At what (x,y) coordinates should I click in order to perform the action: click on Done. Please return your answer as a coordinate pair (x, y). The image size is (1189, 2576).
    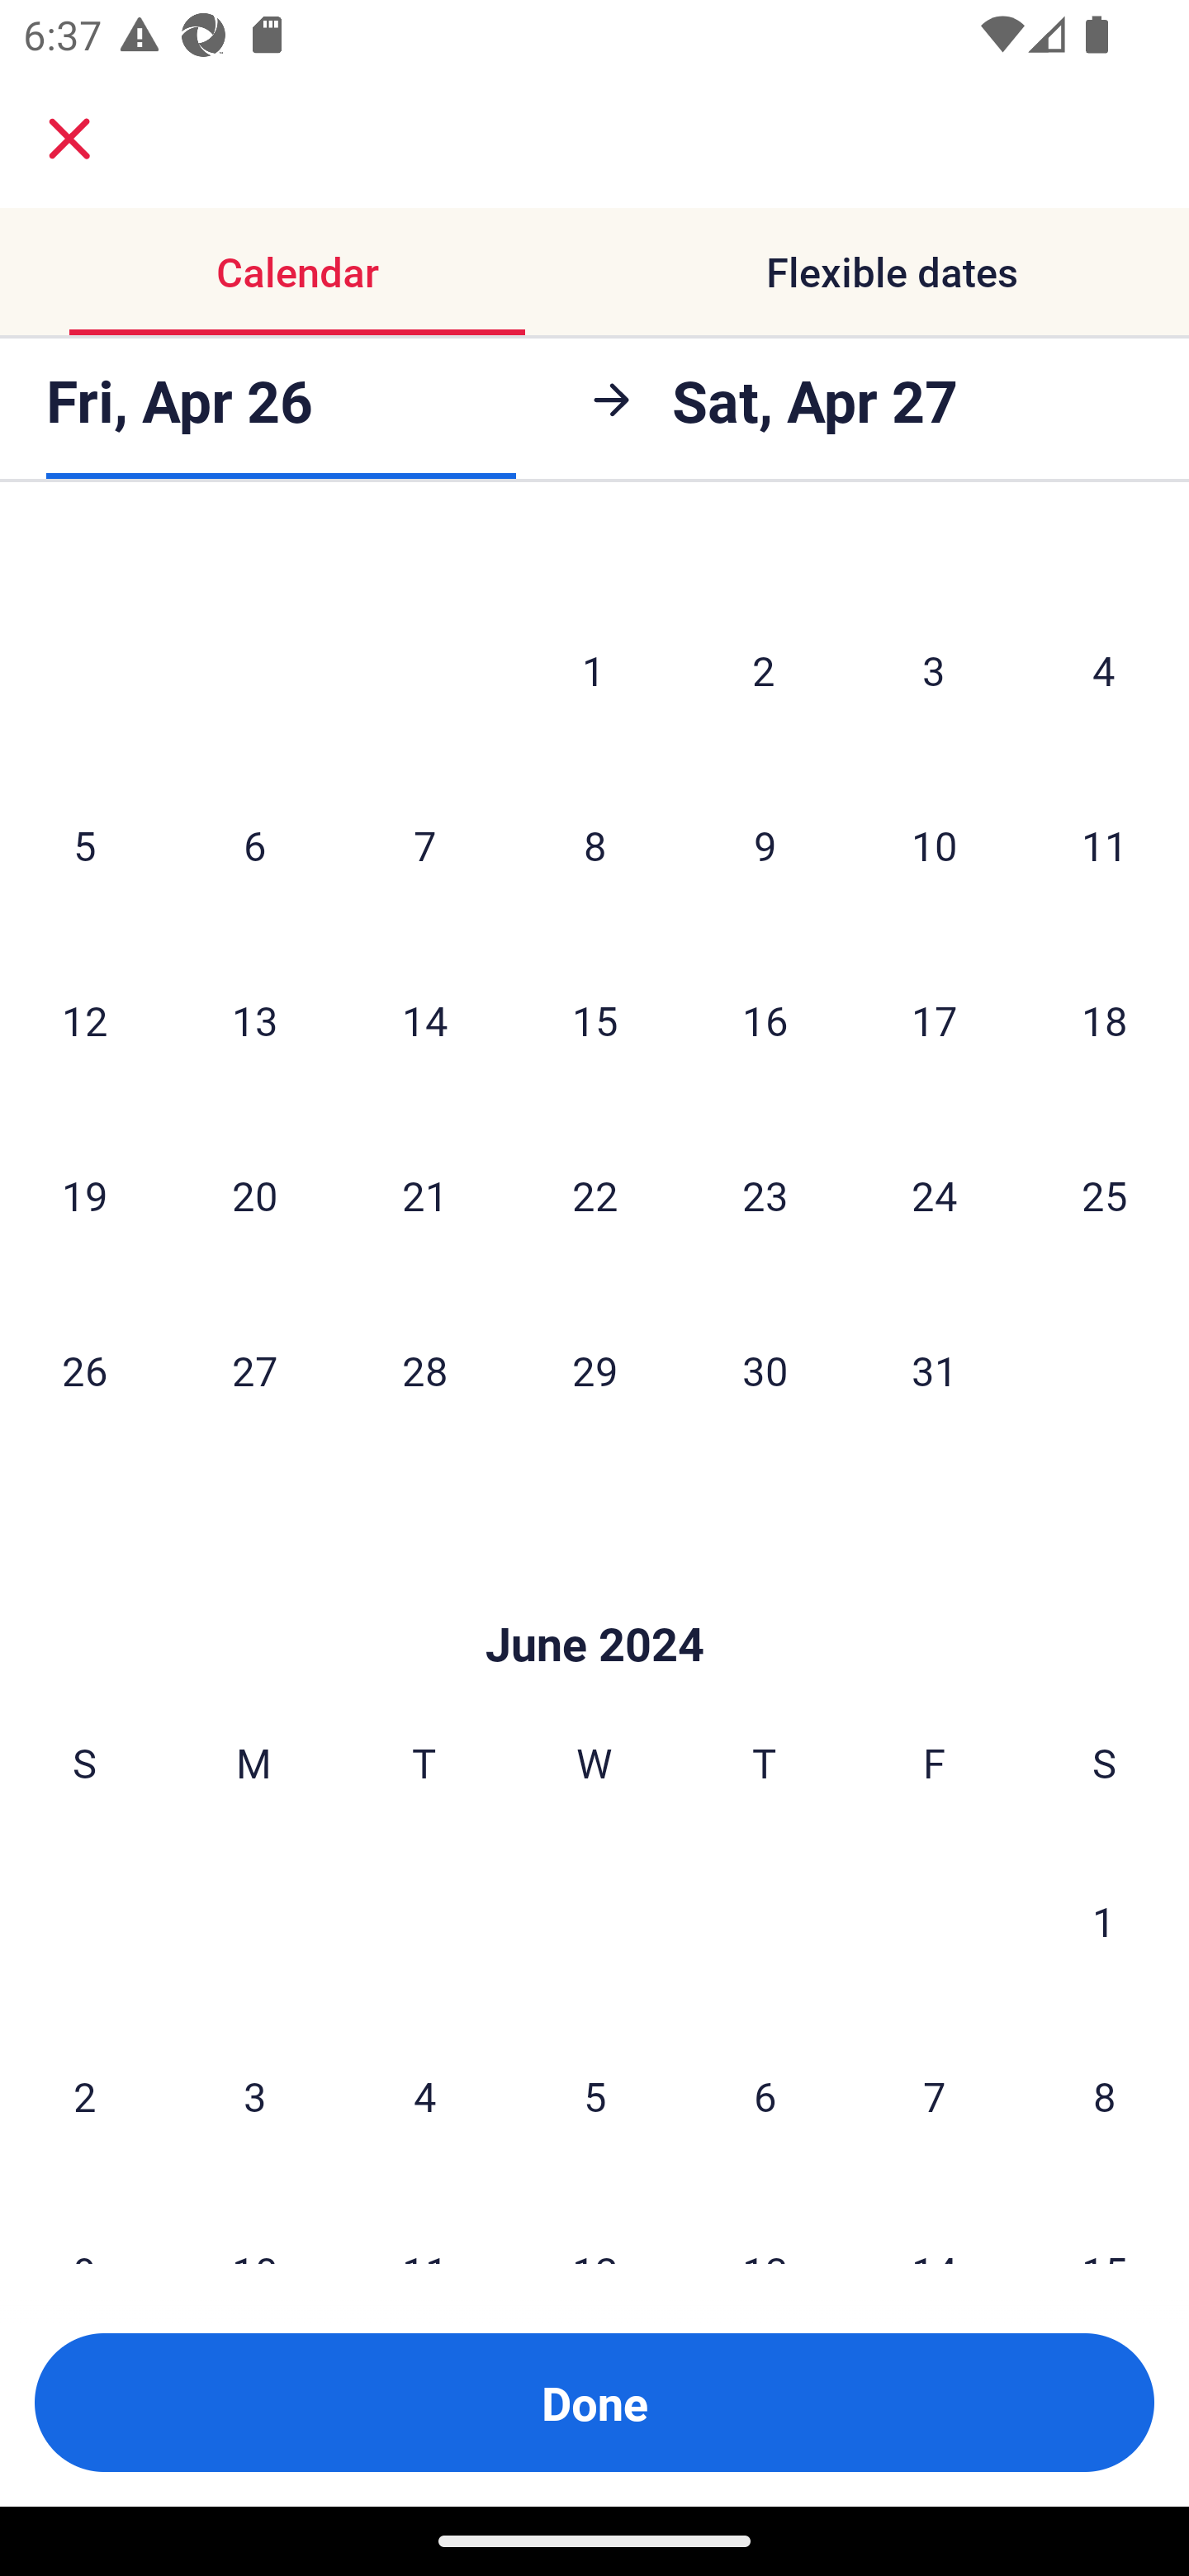
    Looking at the image, I should click on (594, 2403).